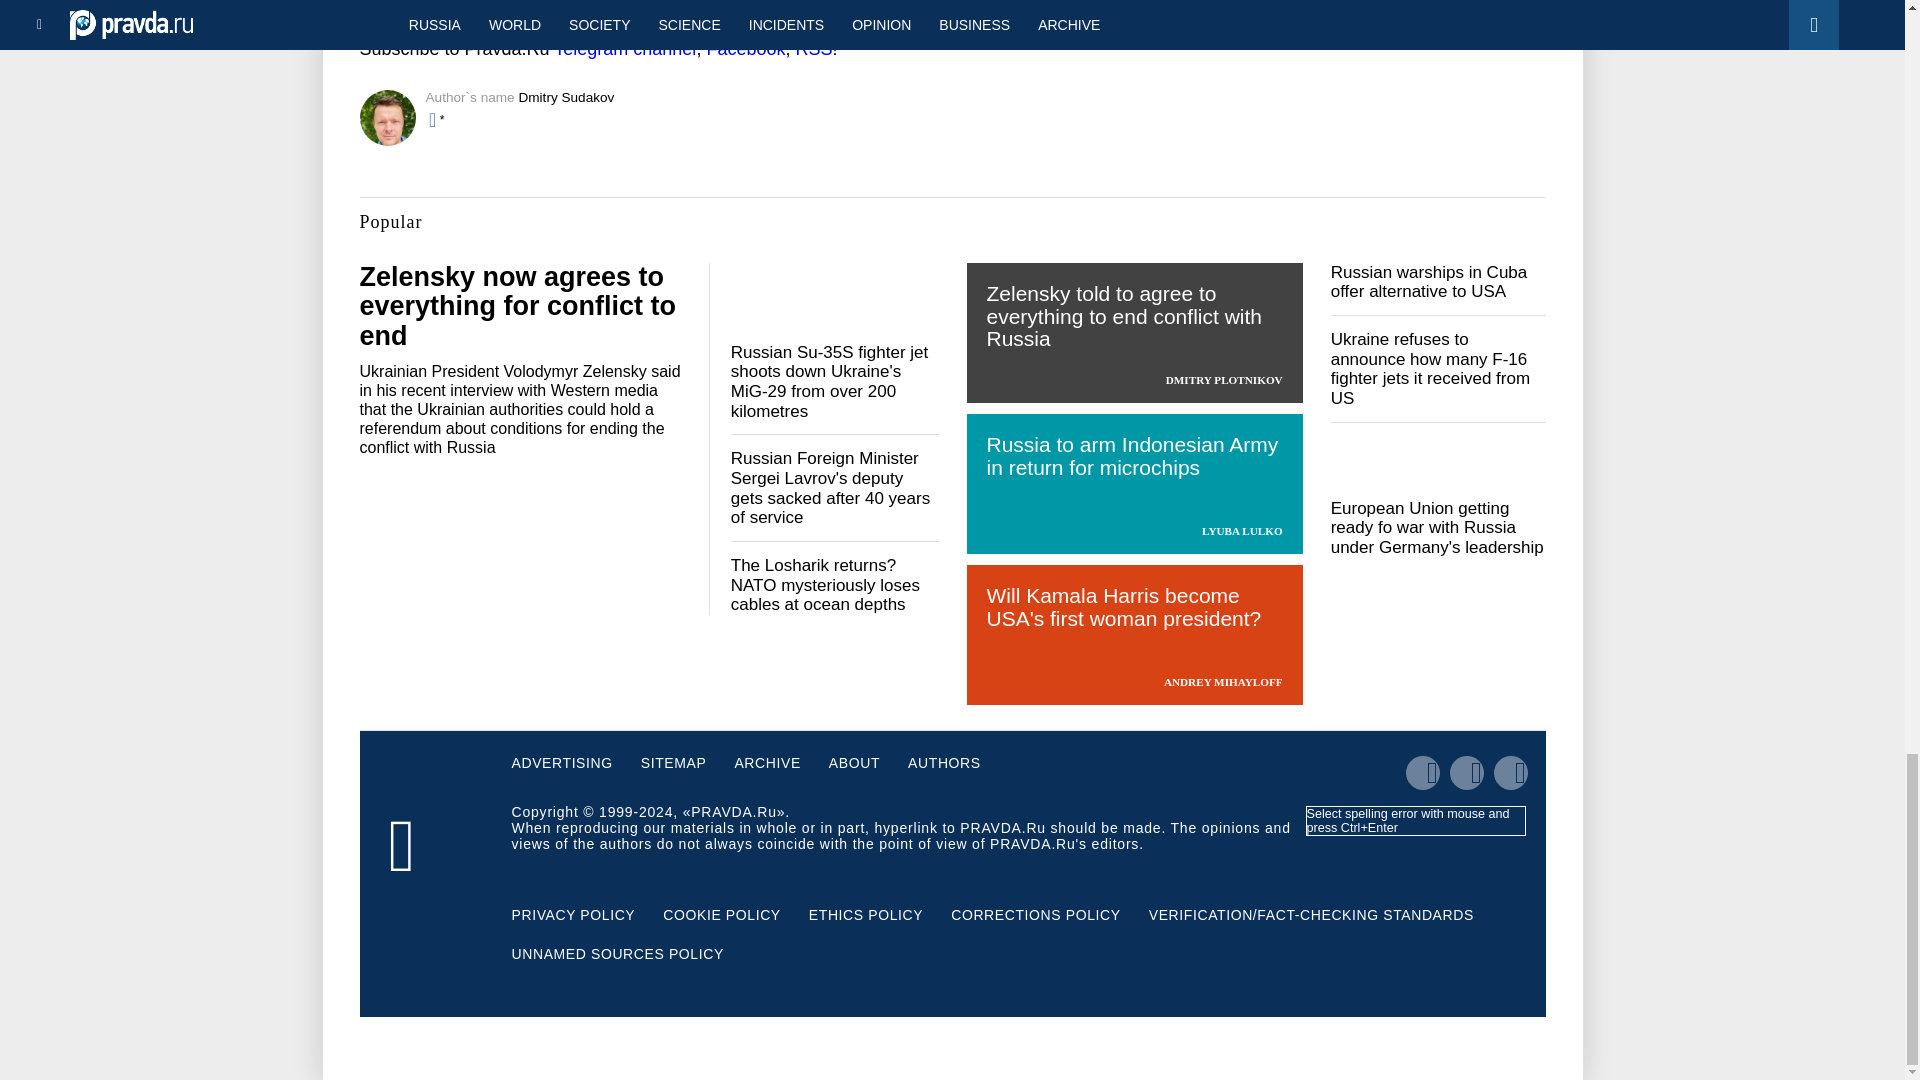 Image resolution: width=1920 pixels, height=1080 pixels. Describe the element at coordinates (812, 48) in the screenshot. I see `RSS` at that location.